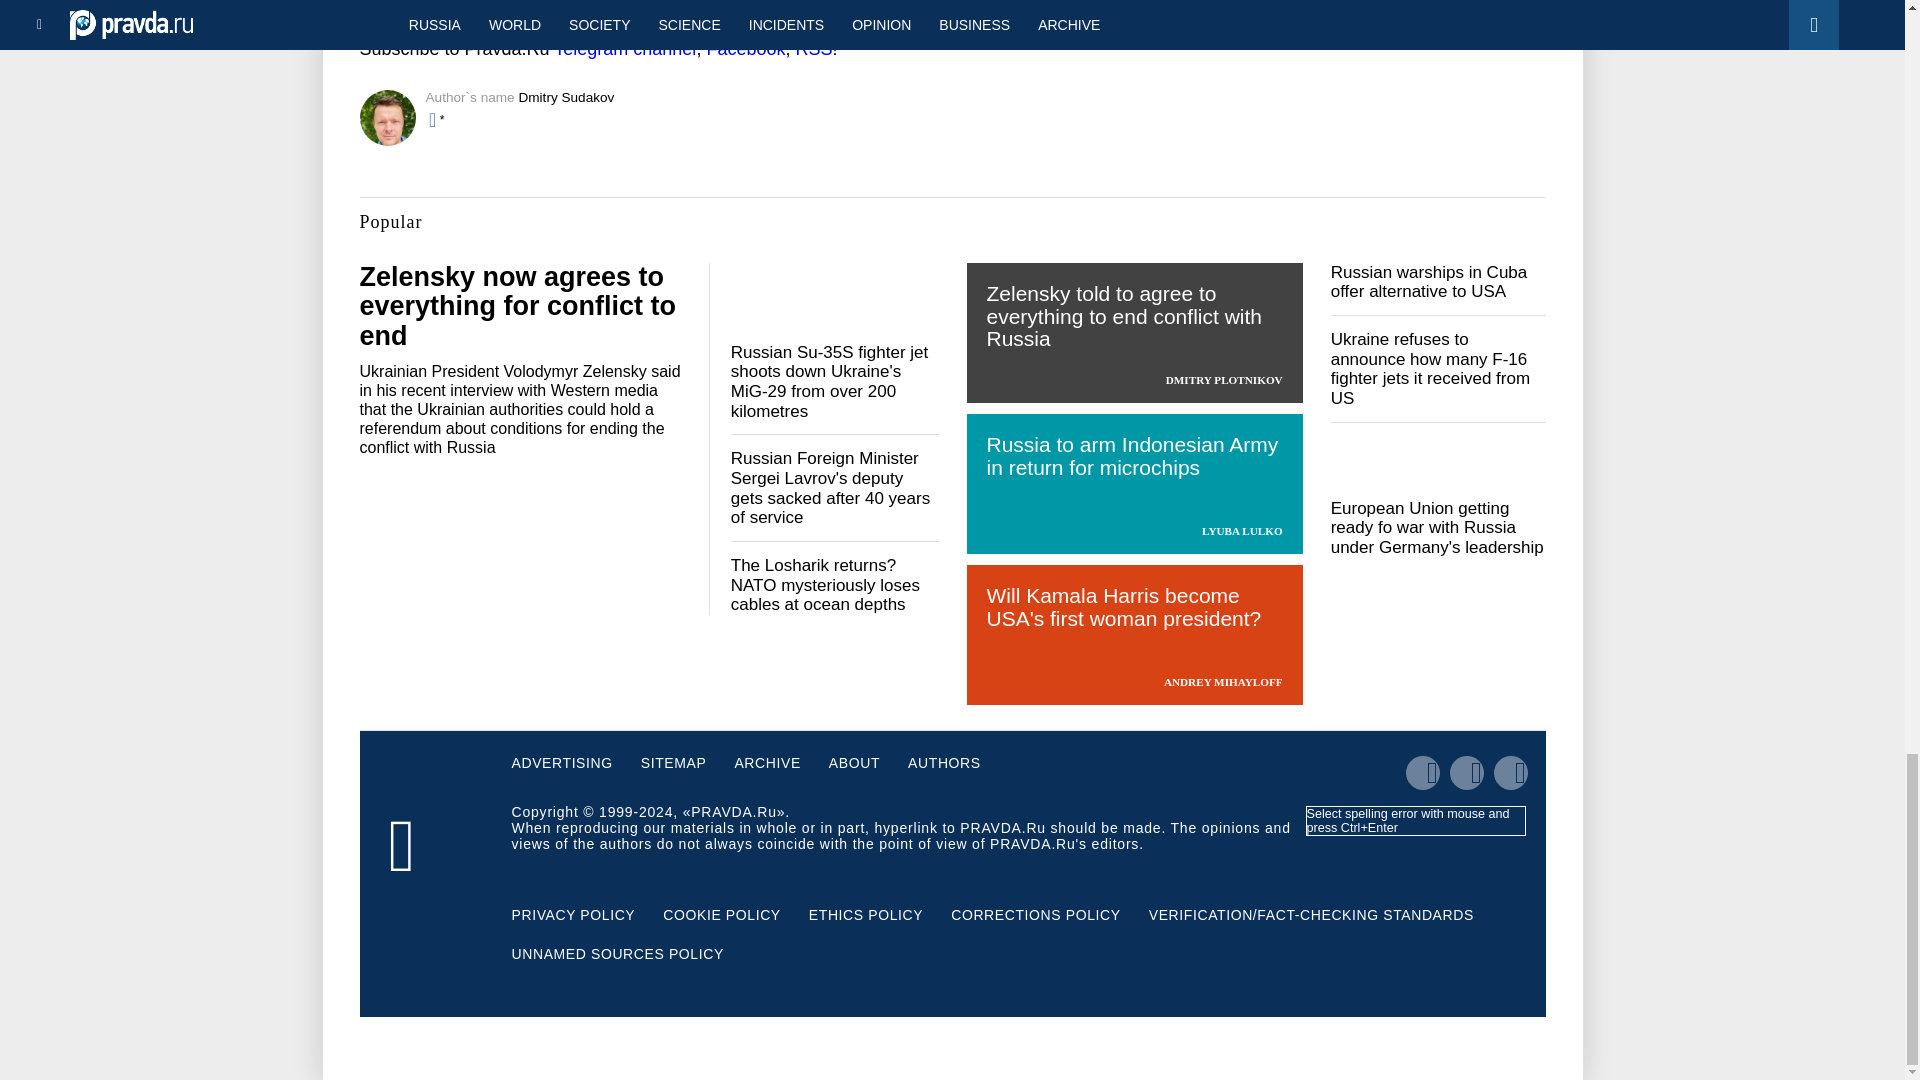 Image resolution: width=1920 pixels, height=1080 pixels. Describe the element at coordinates (812, 48) in the screenshot. I see `RSS` at that location.